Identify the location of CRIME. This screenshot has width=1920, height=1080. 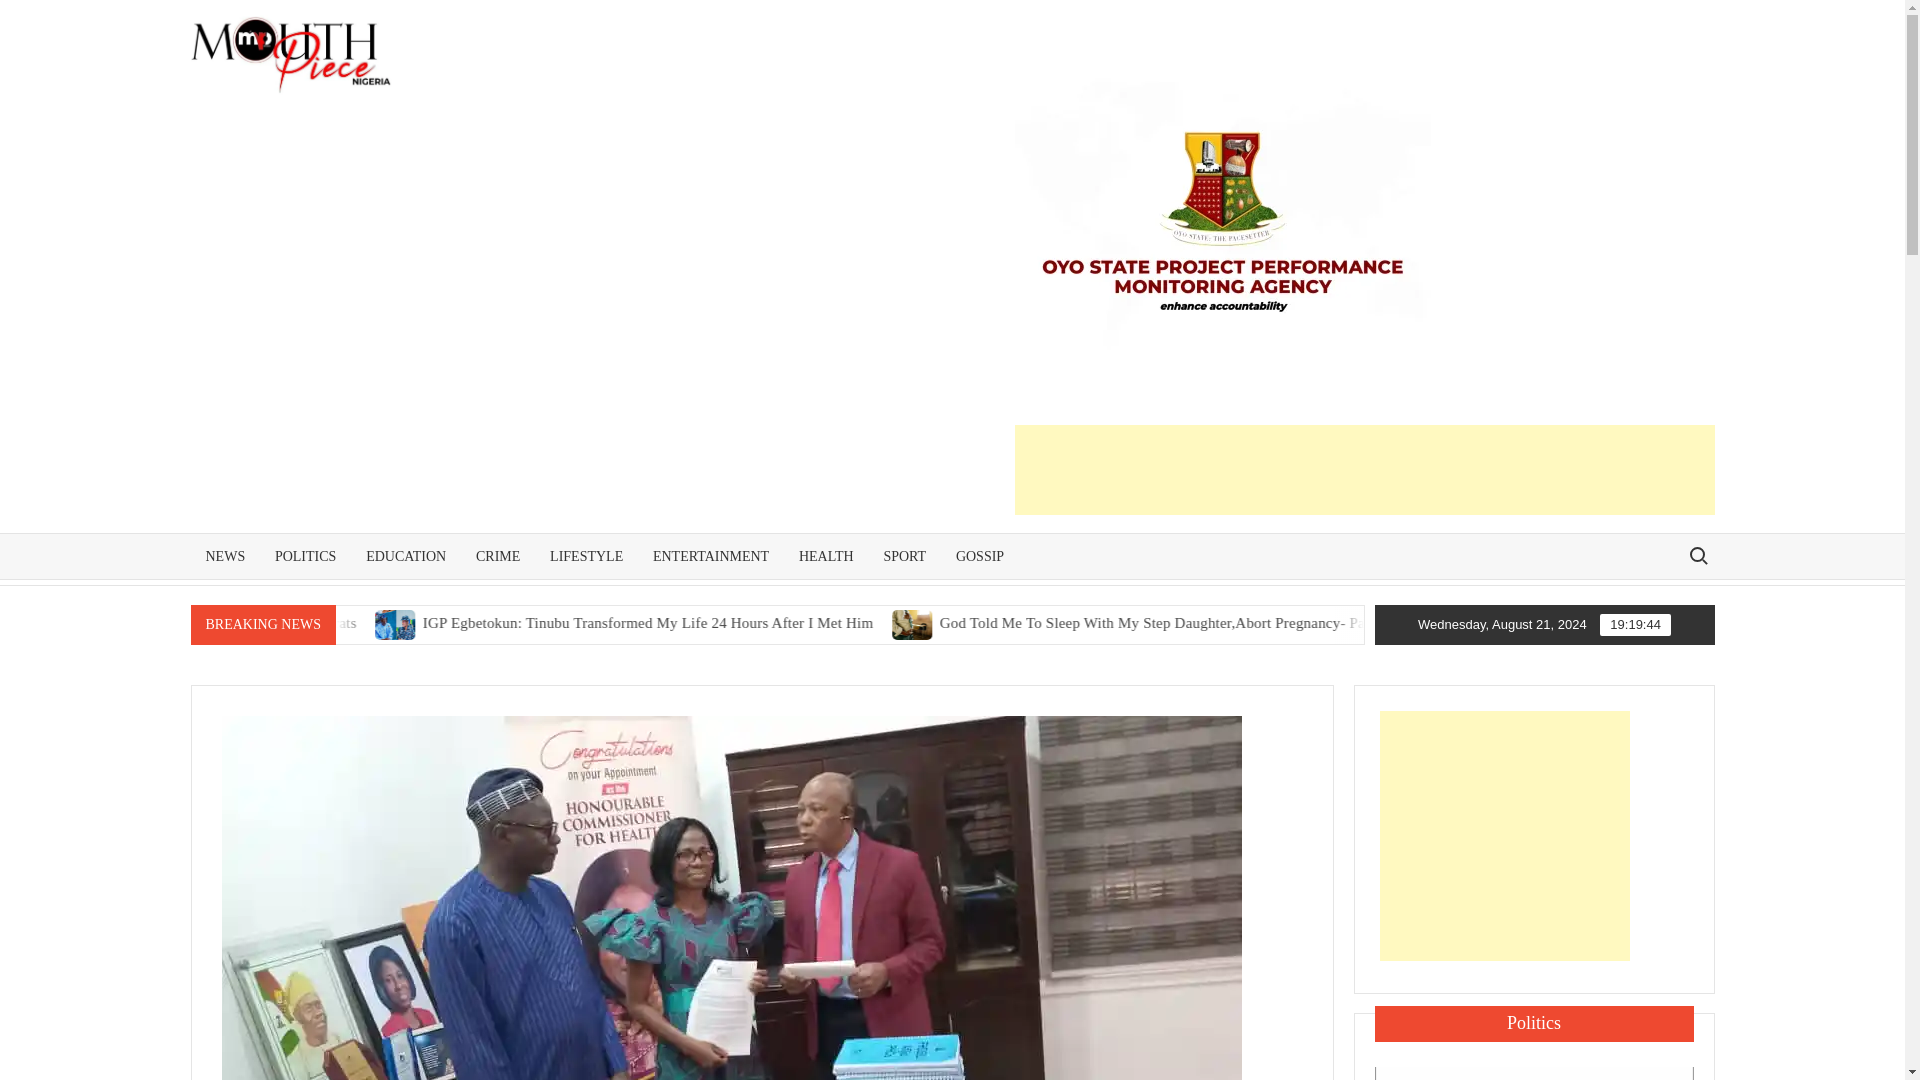
(498, 556).